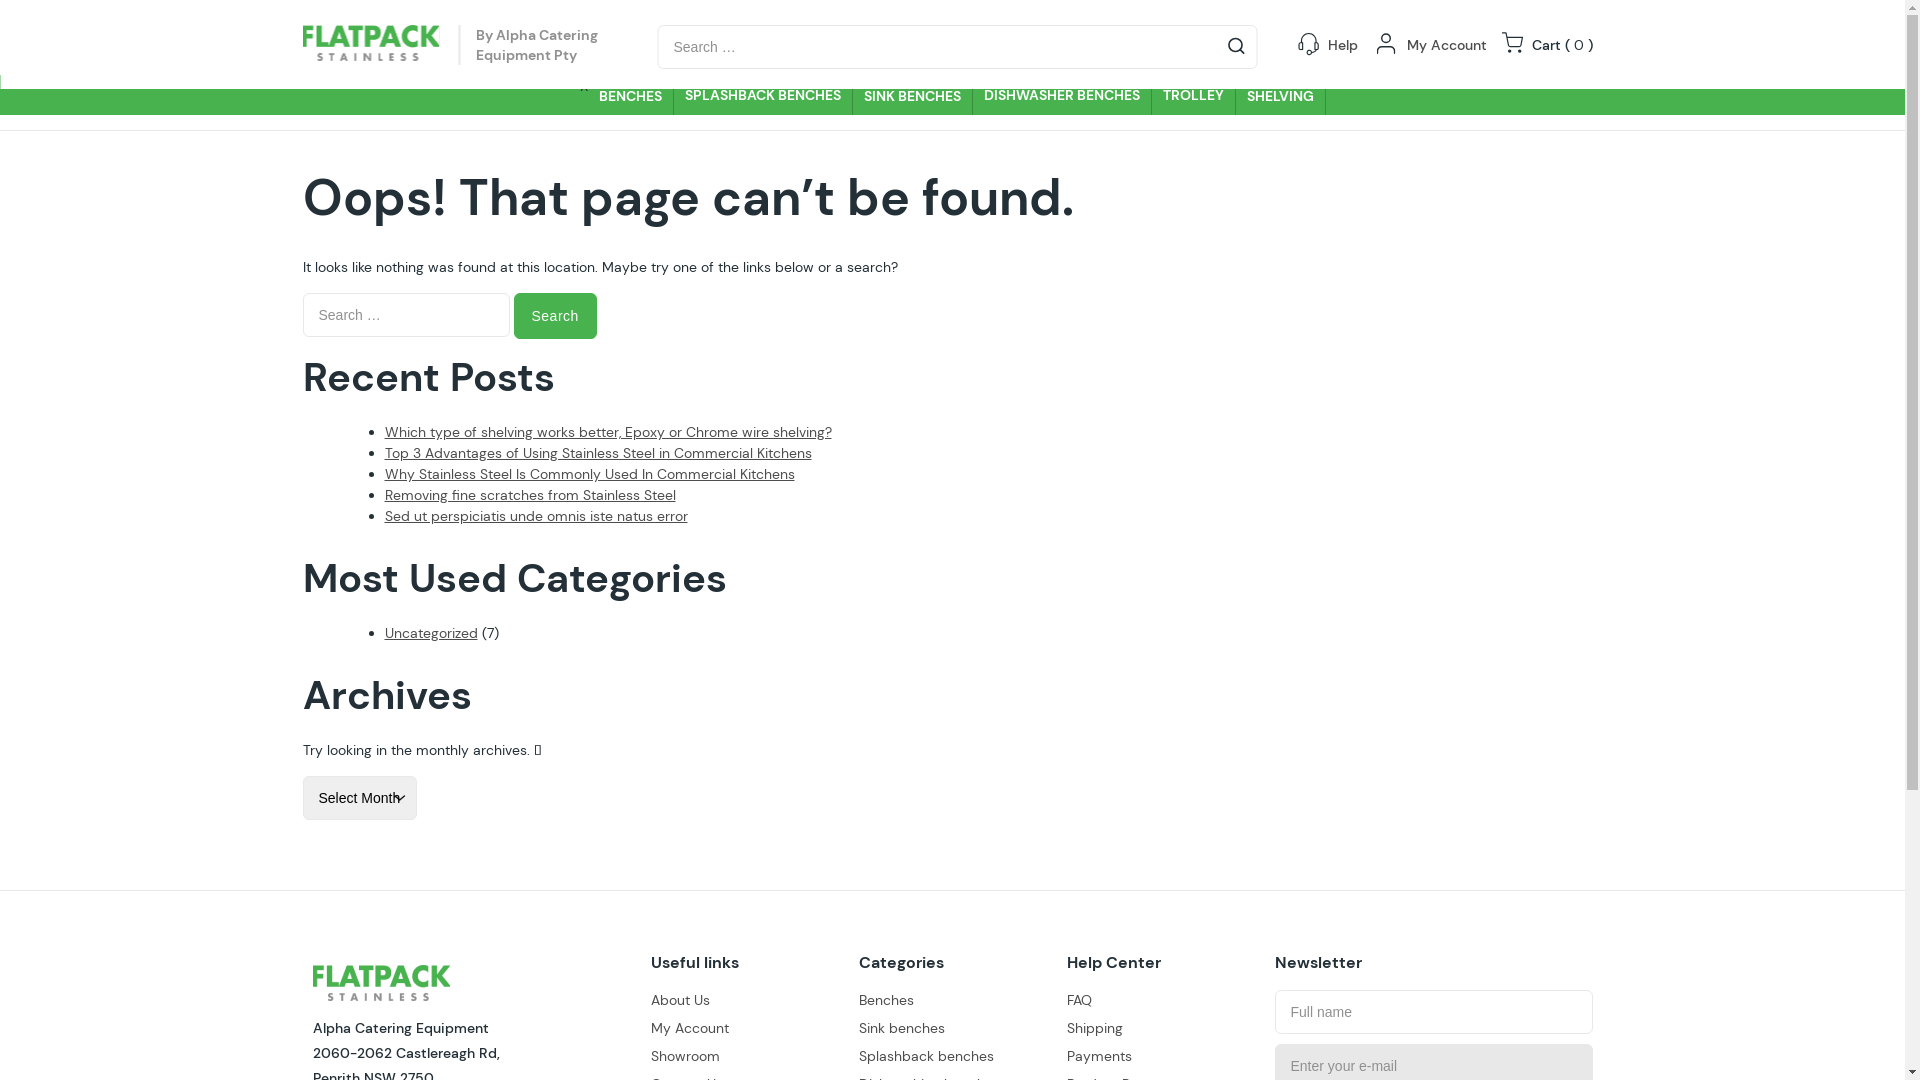 Image resolution: width=1920 pixels, height=1080 pixels. Describe the element at coordinates (1062, 95) in the screenshot. I see `DISHWASHER BENCHES` at that location.